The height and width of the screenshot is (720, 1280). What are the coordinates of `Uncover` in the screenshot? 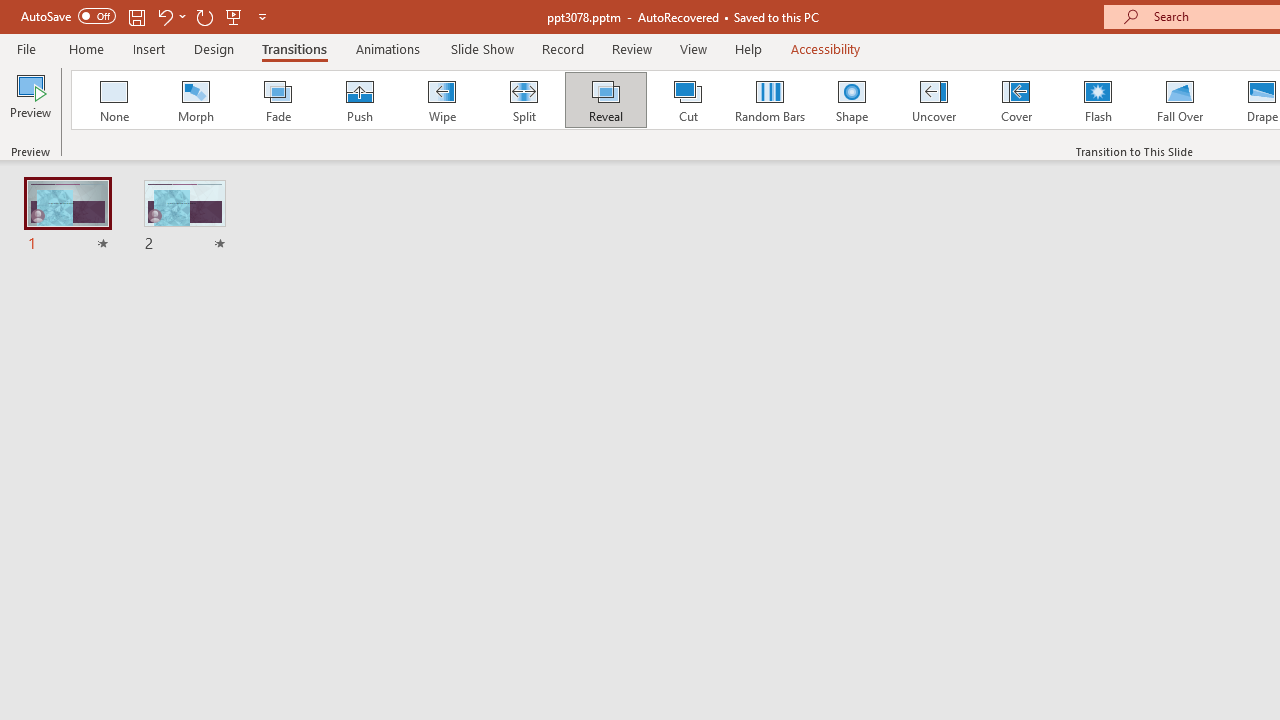 It's located at (934, 100).